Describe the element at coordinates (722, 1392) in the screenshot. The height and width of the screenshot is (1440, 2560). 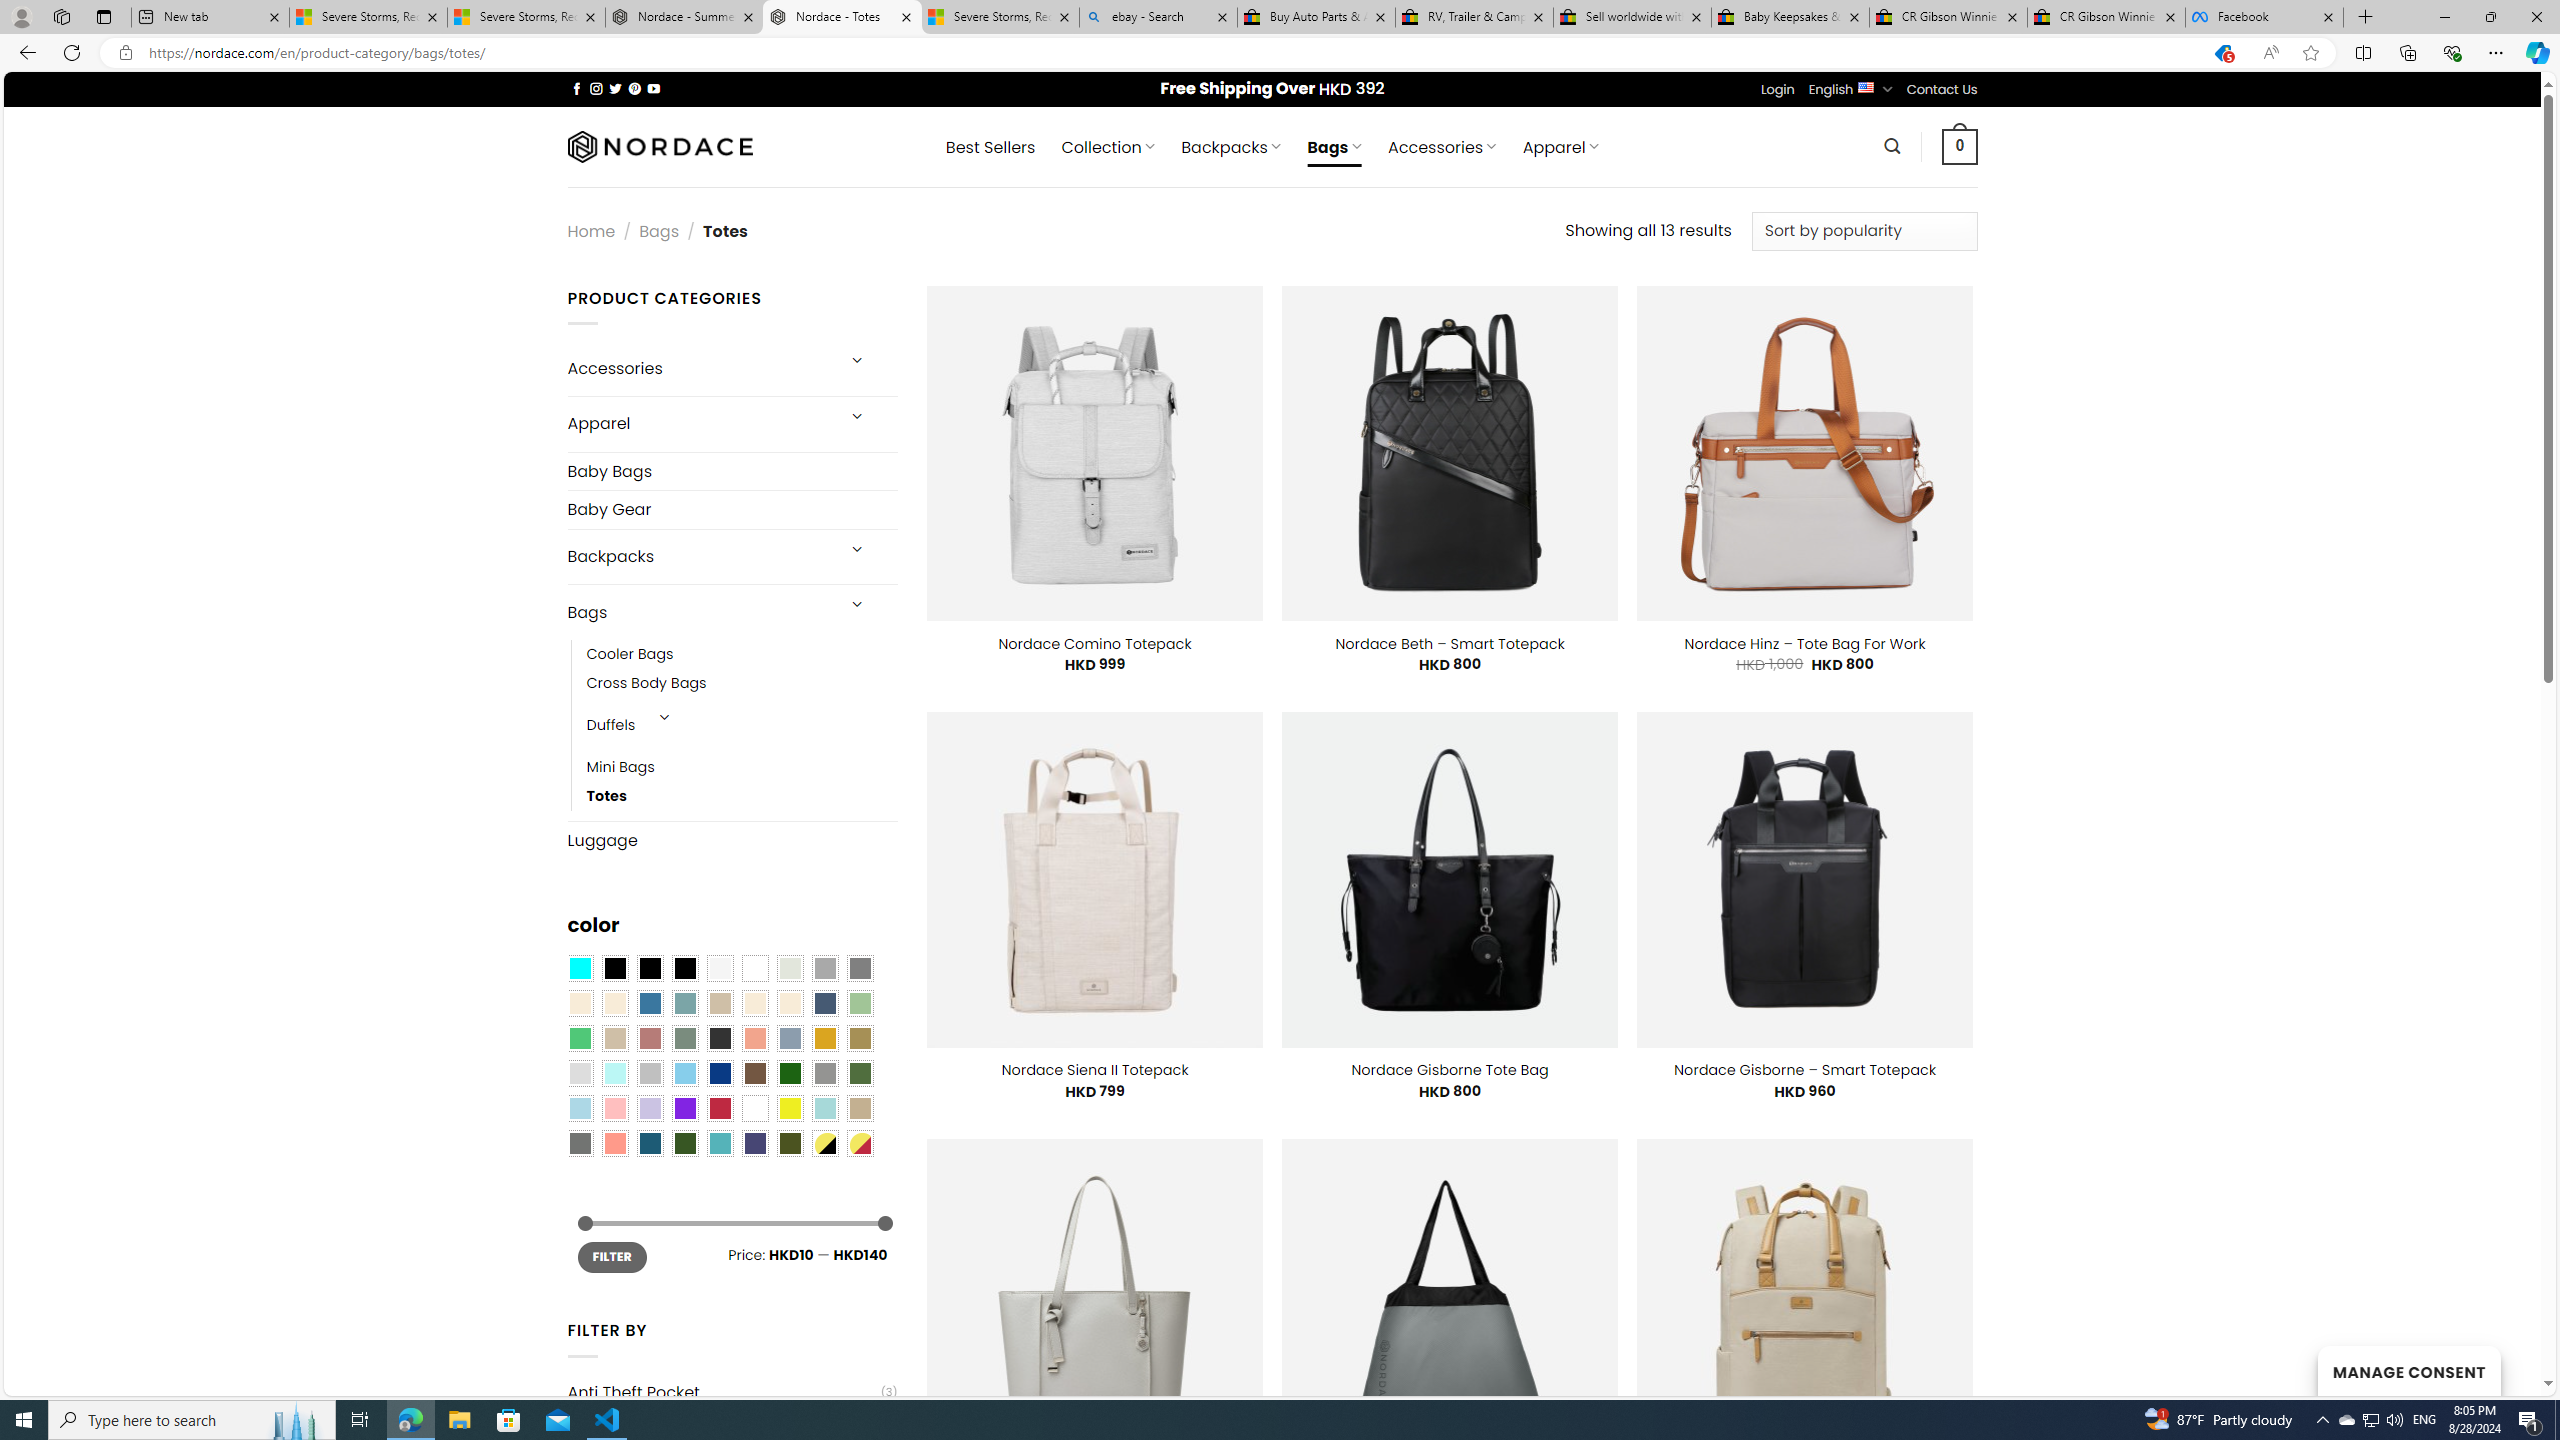
I see `Anti Theft Pocket` at that location.